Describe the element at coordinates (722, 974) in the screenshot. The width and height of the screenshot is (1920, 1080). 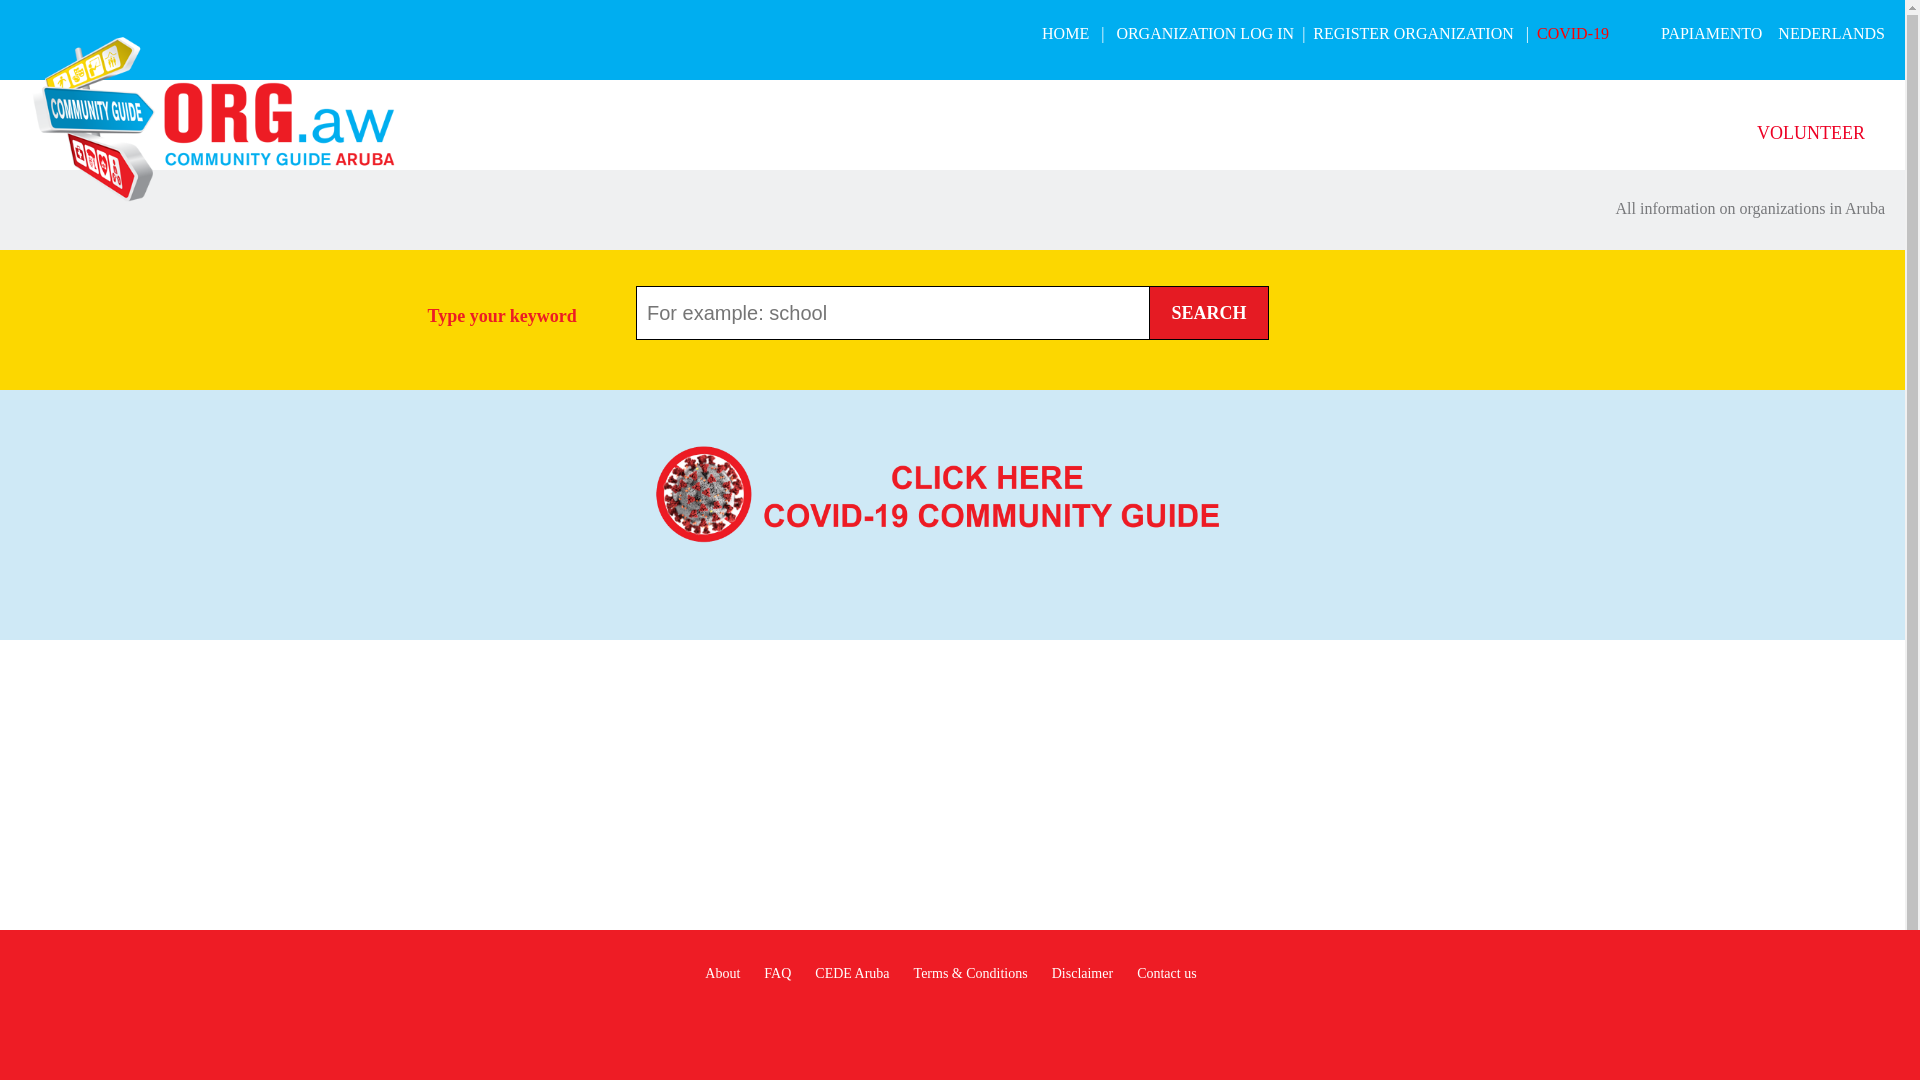
I see `About` at that location.